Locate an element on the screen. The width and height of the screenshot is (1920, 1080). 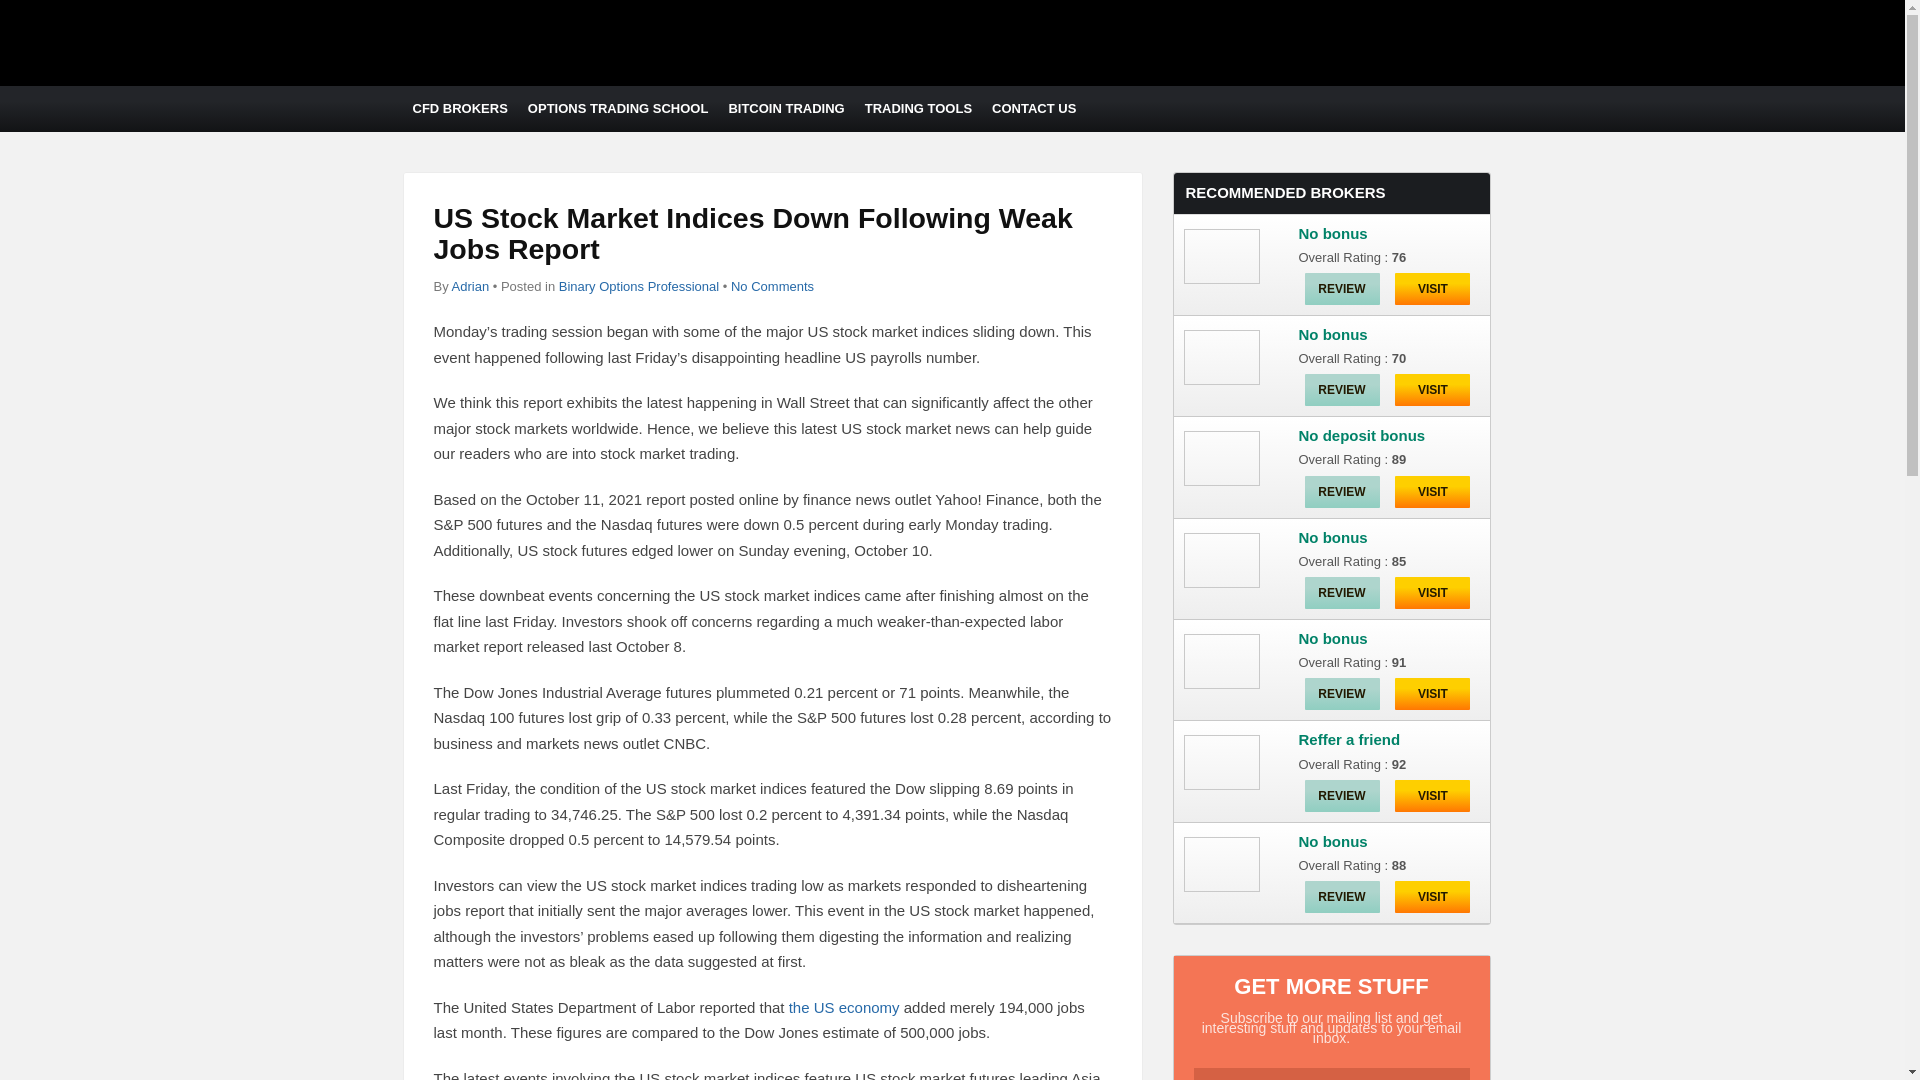
CONTACT US is located at coordinates (1034, 108).